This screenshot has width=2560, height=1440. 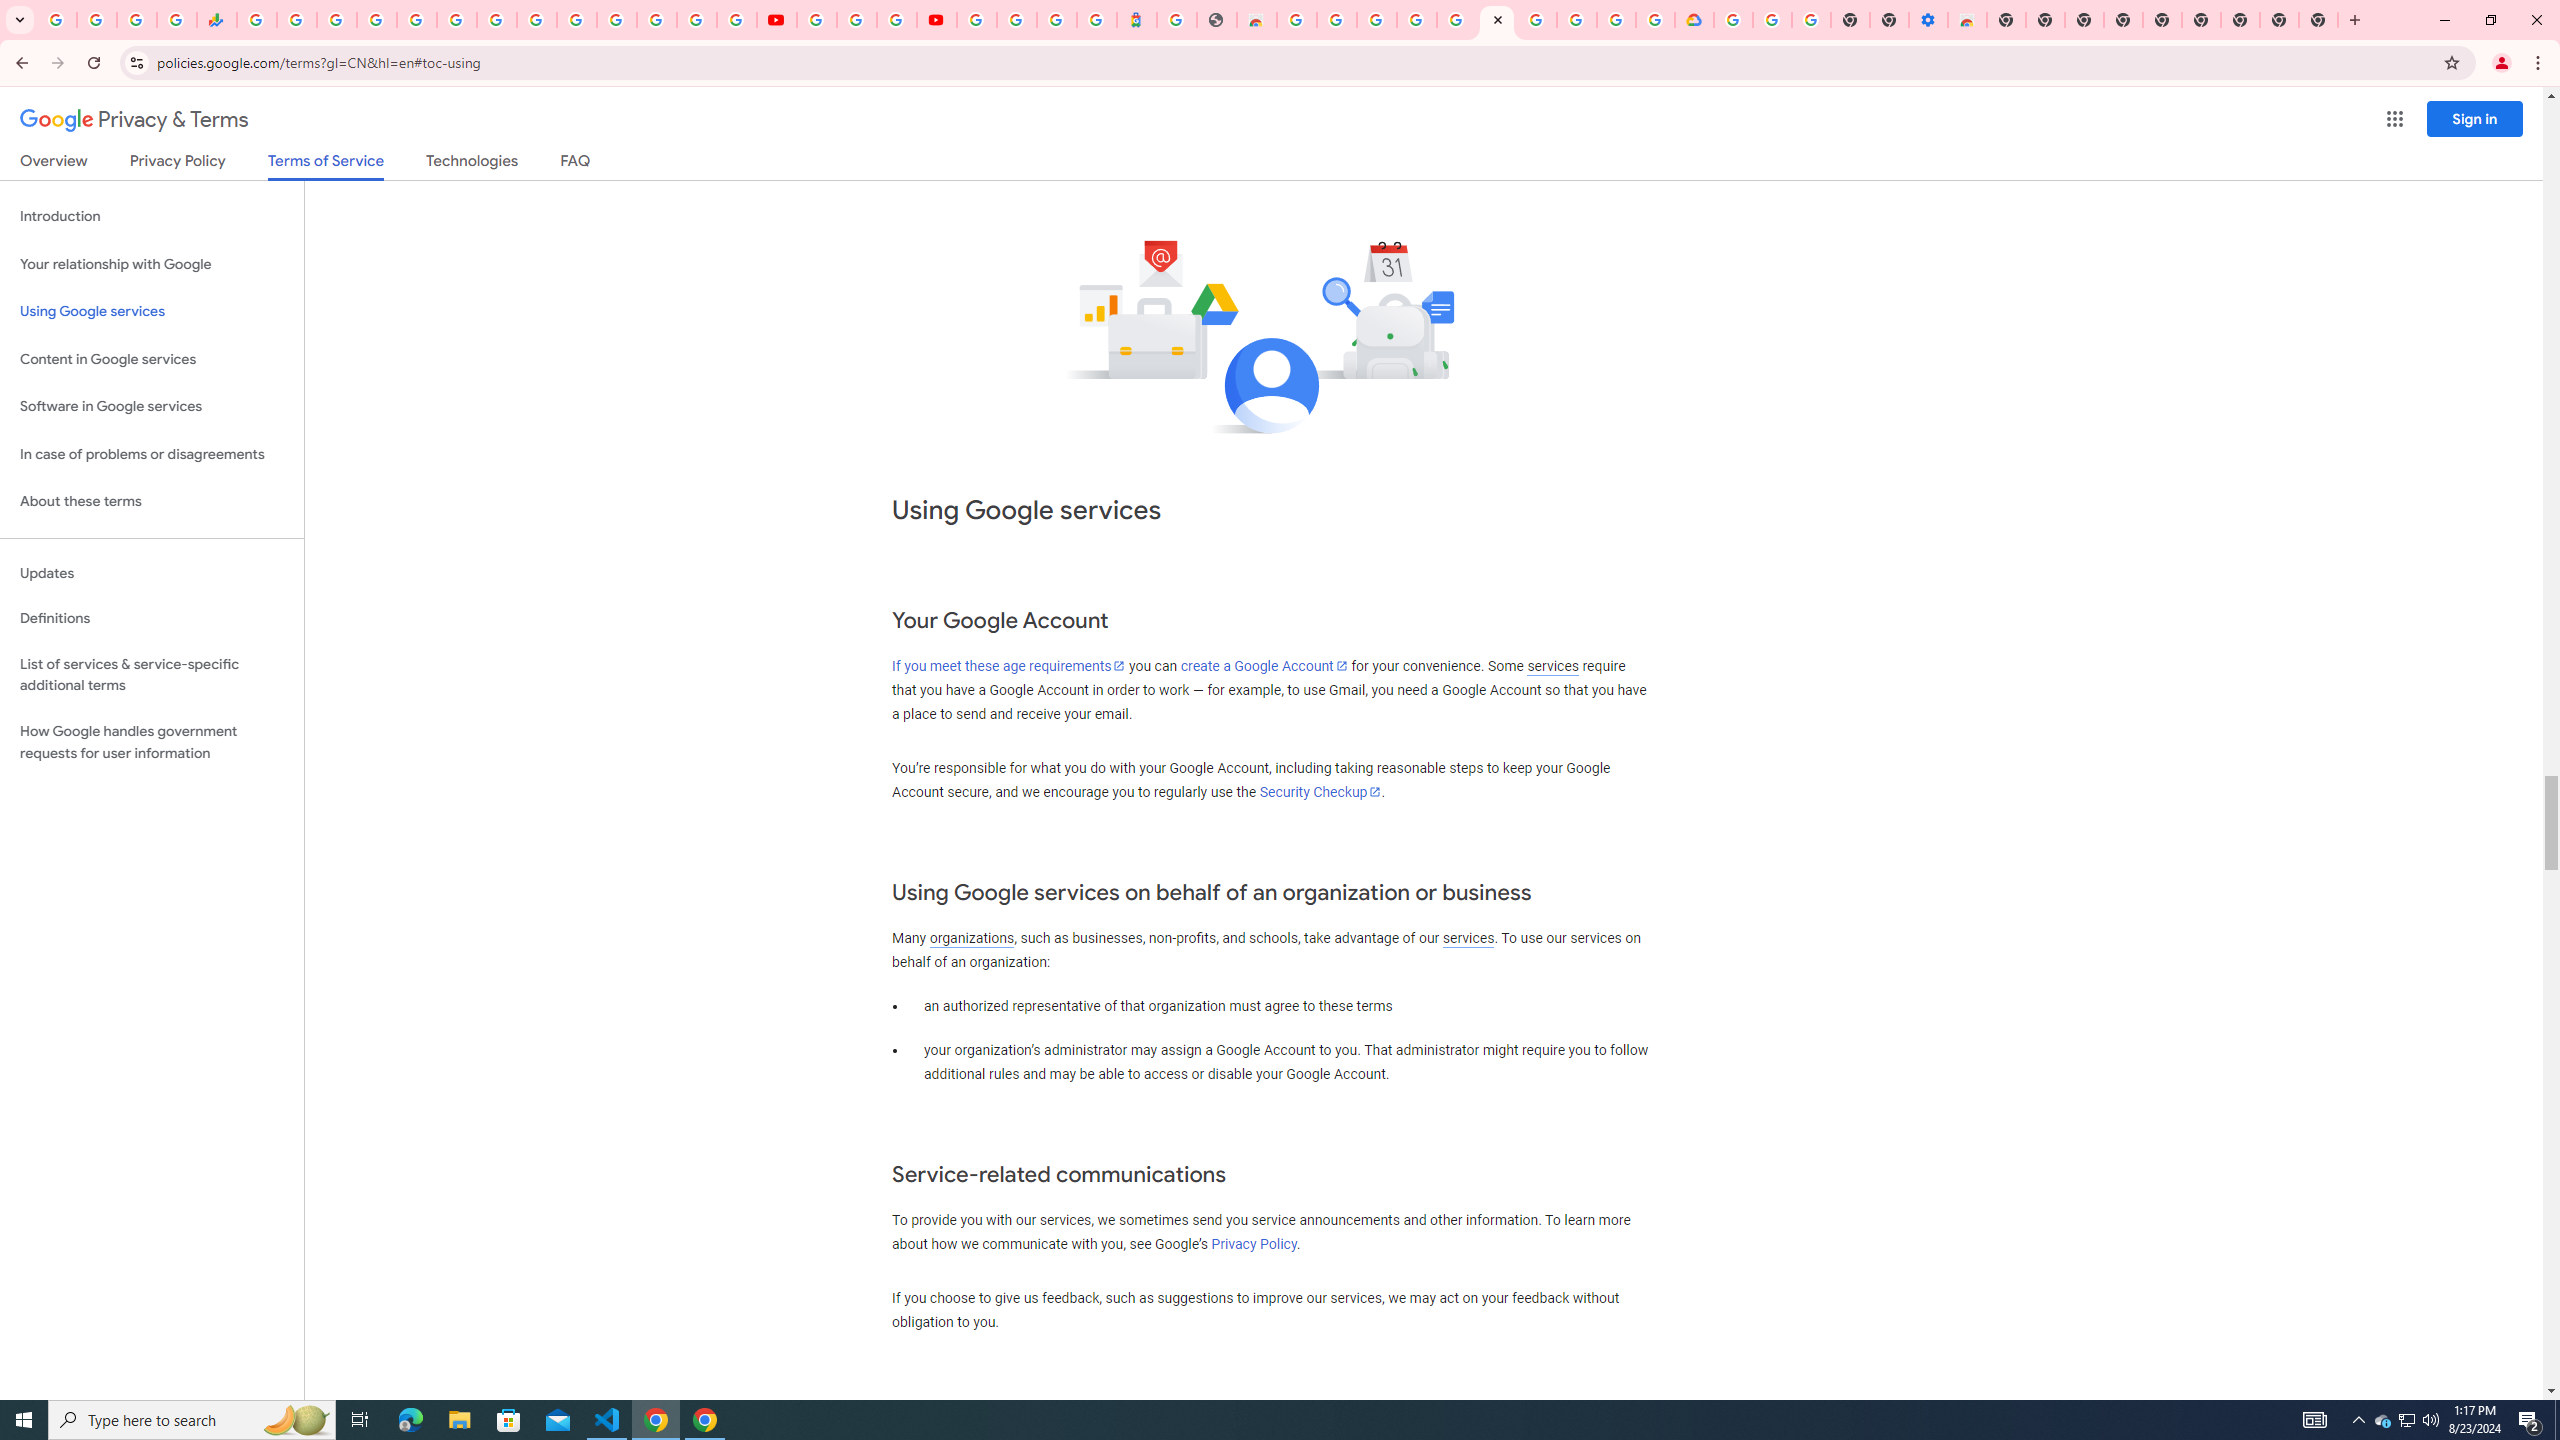 I want to click on Sign in - Google Accounts, so click(x=976, y=20).